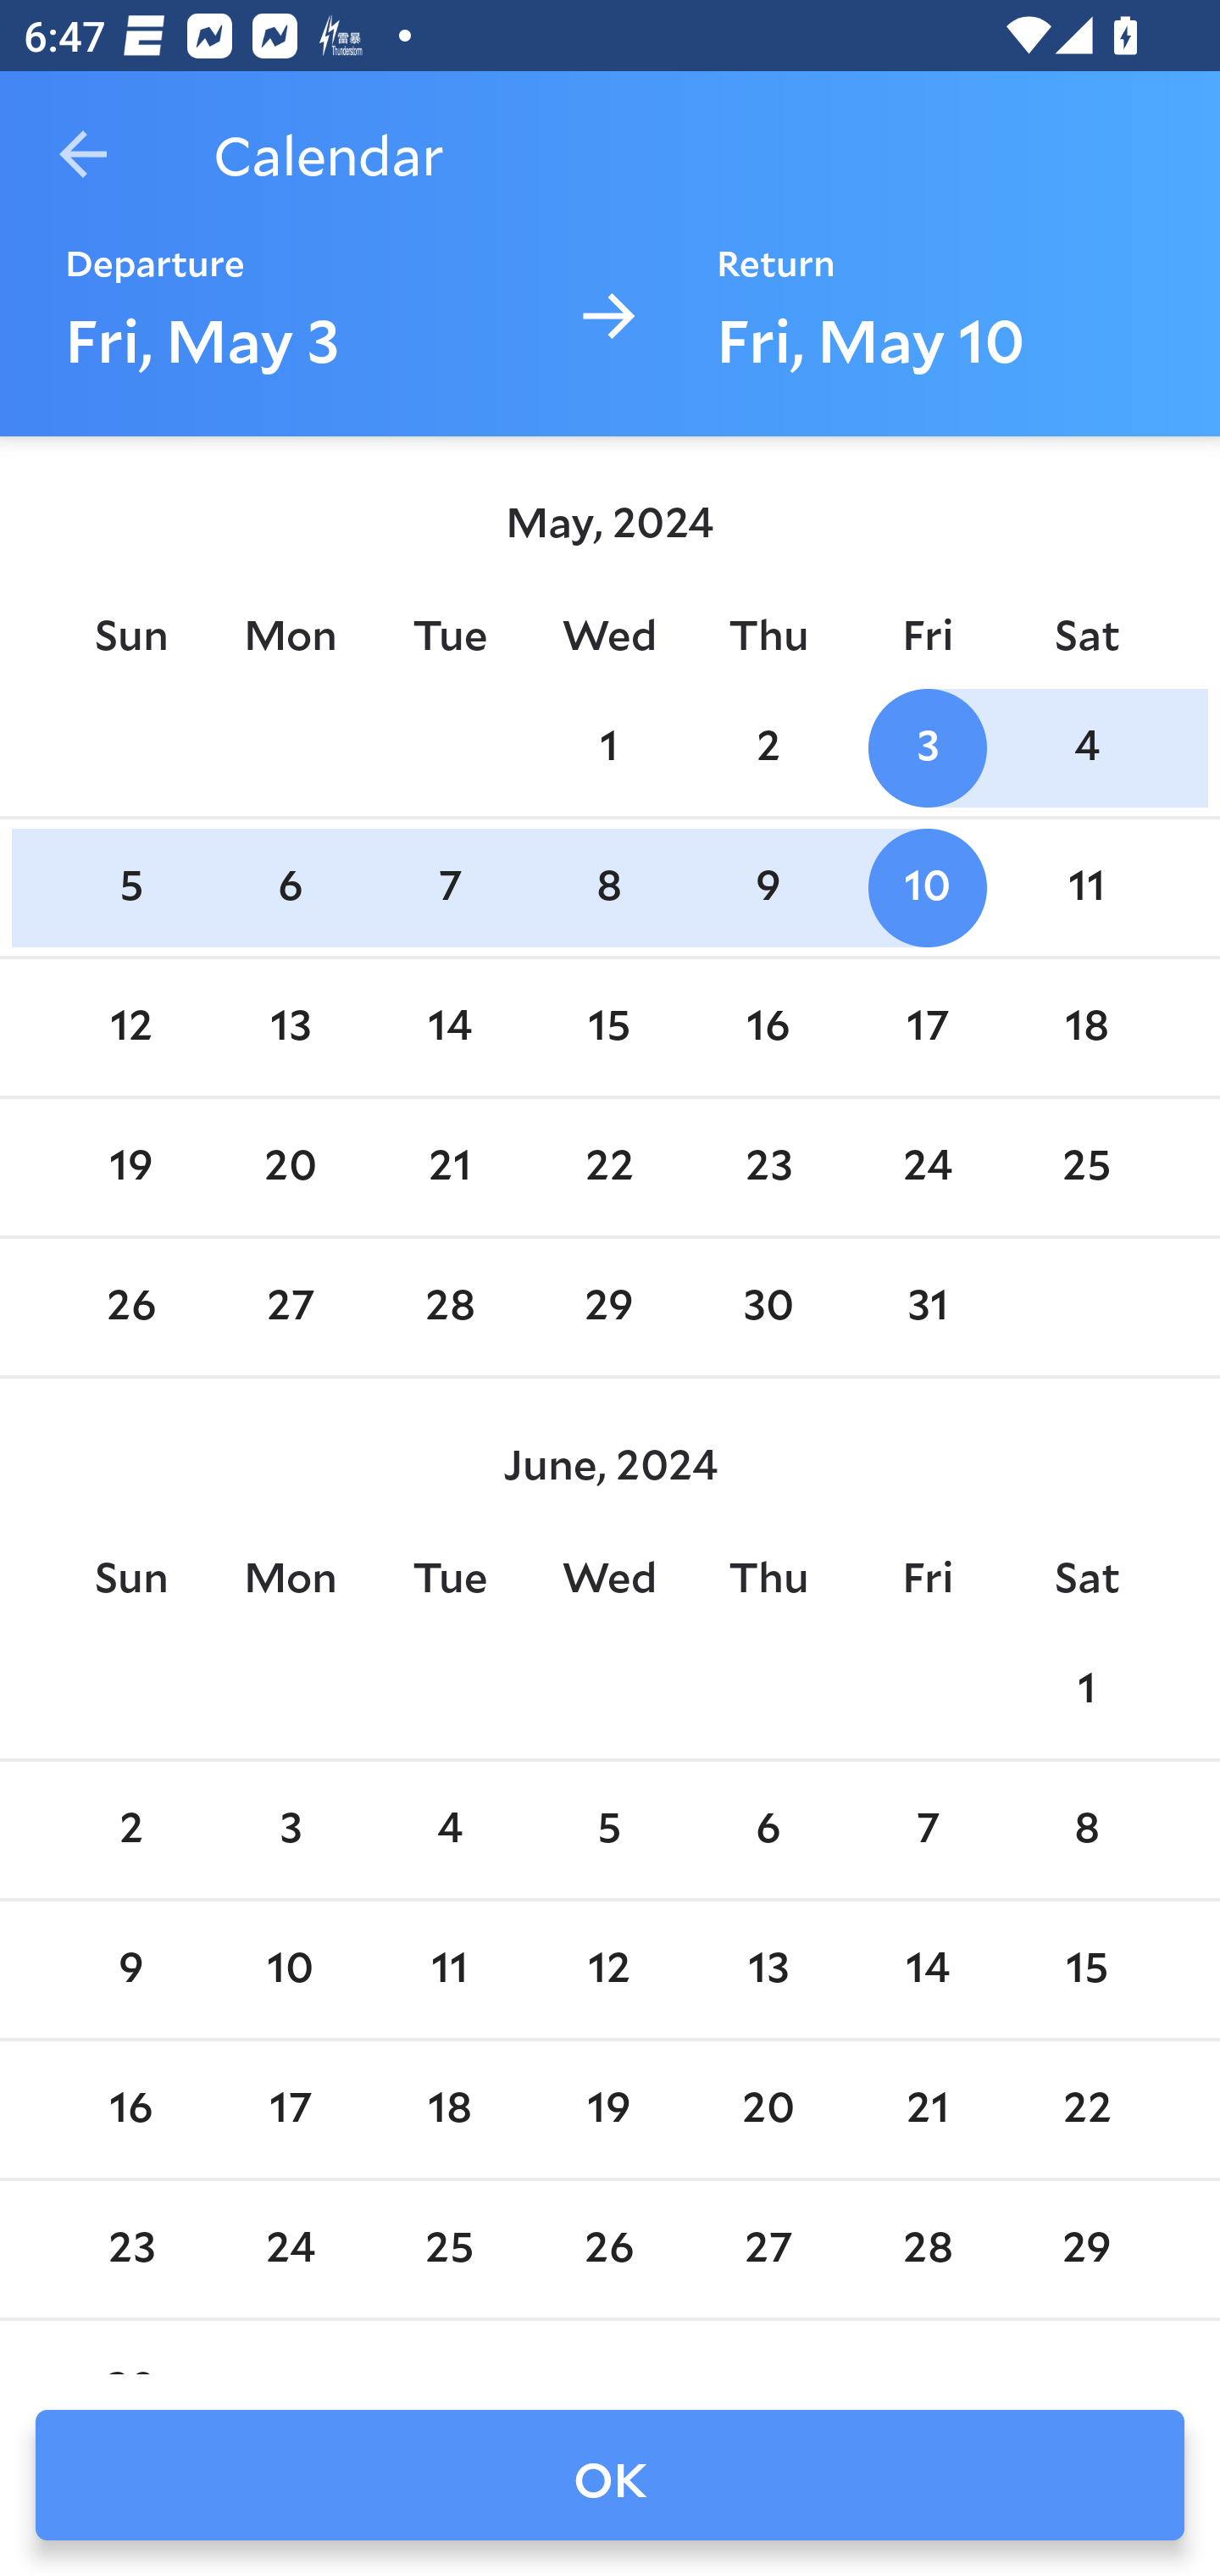 The height and width of the screenshot is (2576, 1220). I want to click on 8, so click(609, 888).